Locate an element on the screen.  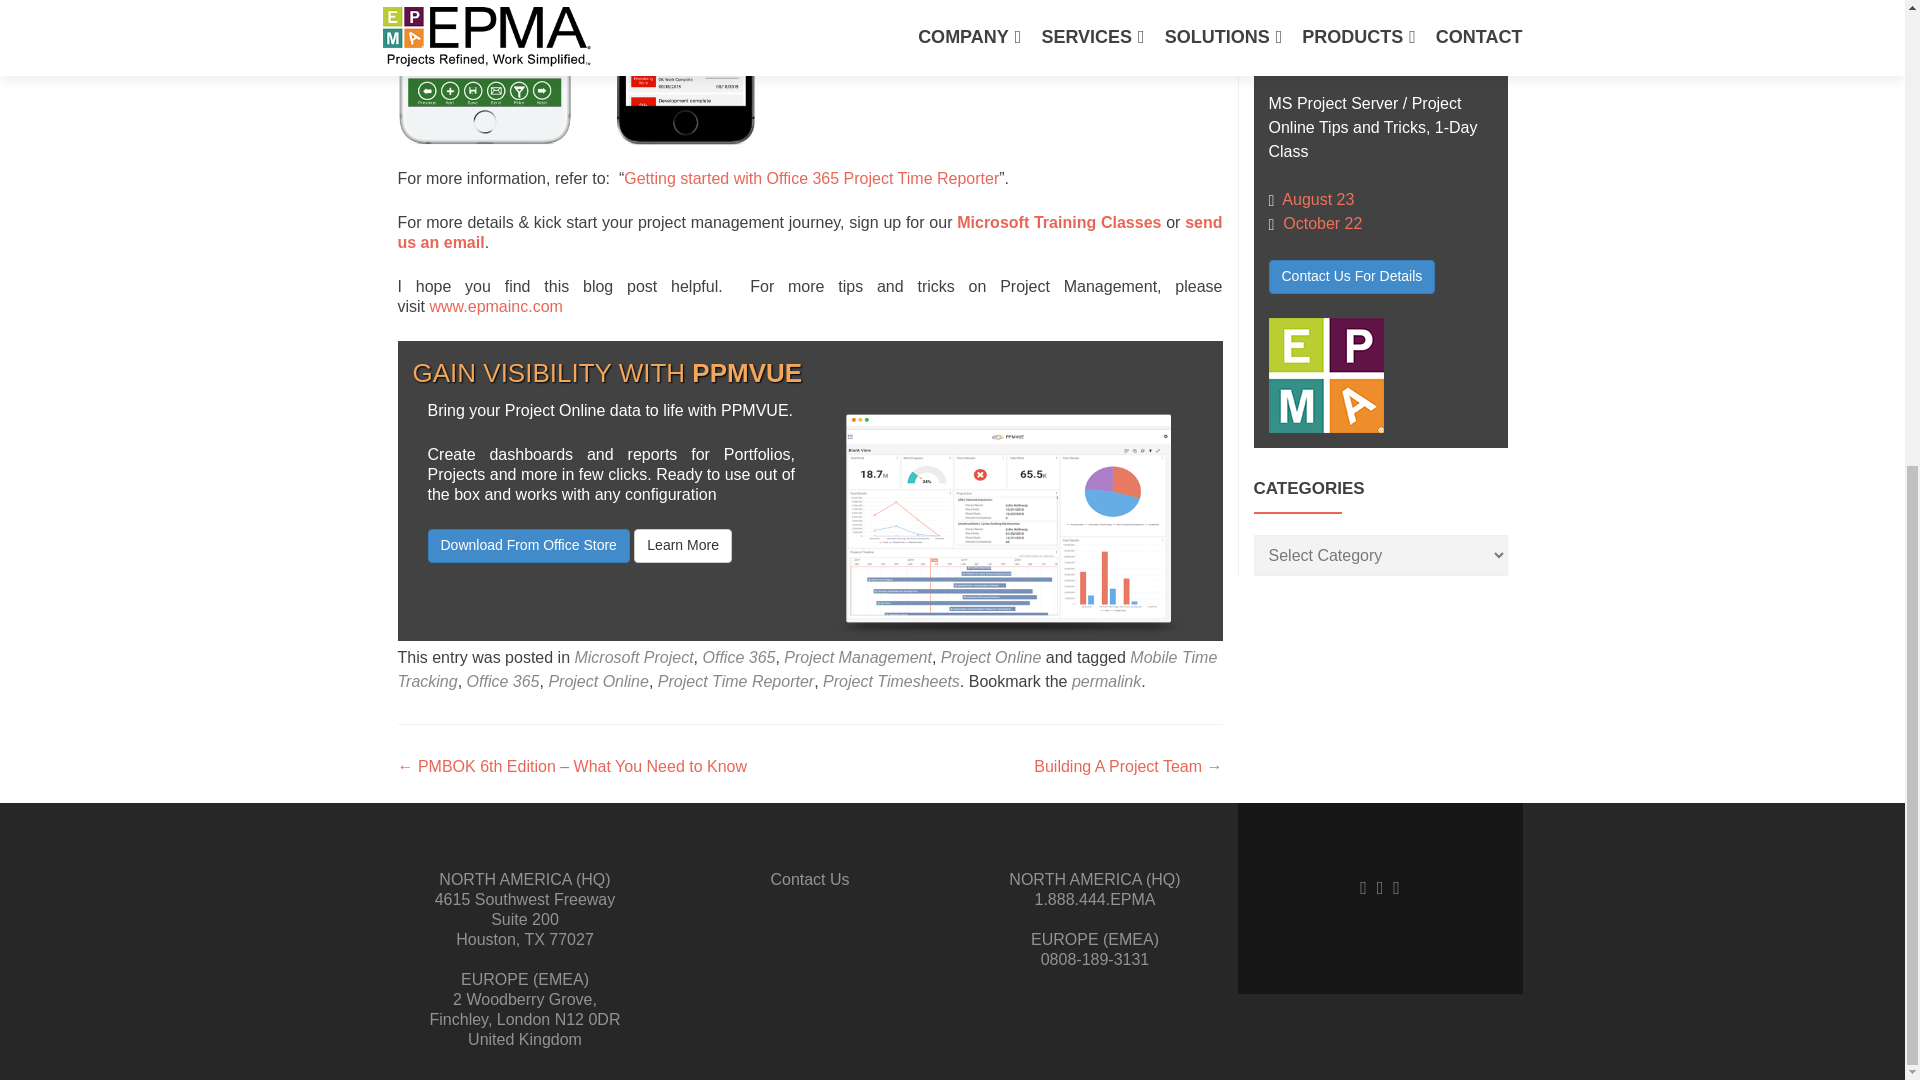
Getting started with Office 365 Project Time Reporter is located at coordinates (811, 178).